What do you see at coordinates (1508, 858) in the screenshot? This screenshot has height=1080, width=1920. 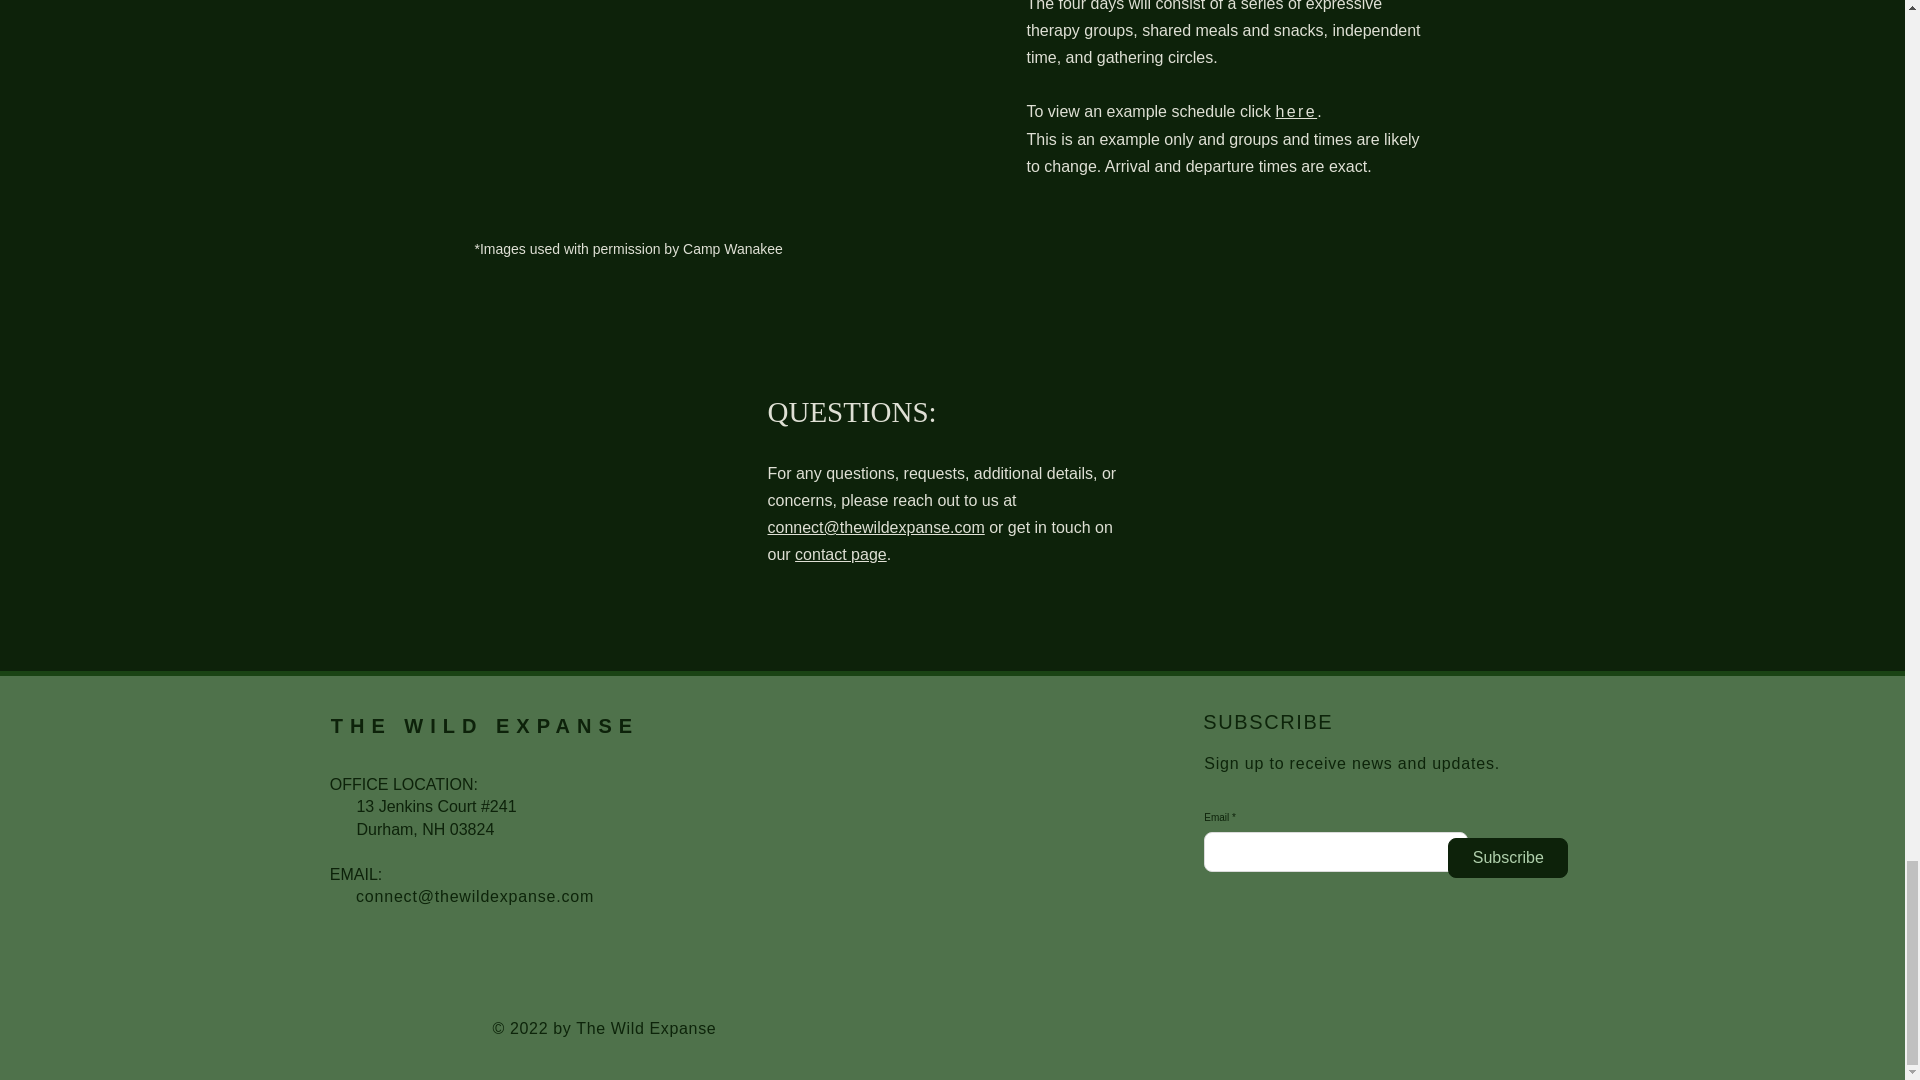 I see `Subscribe` at bounding box center [1508, 858].